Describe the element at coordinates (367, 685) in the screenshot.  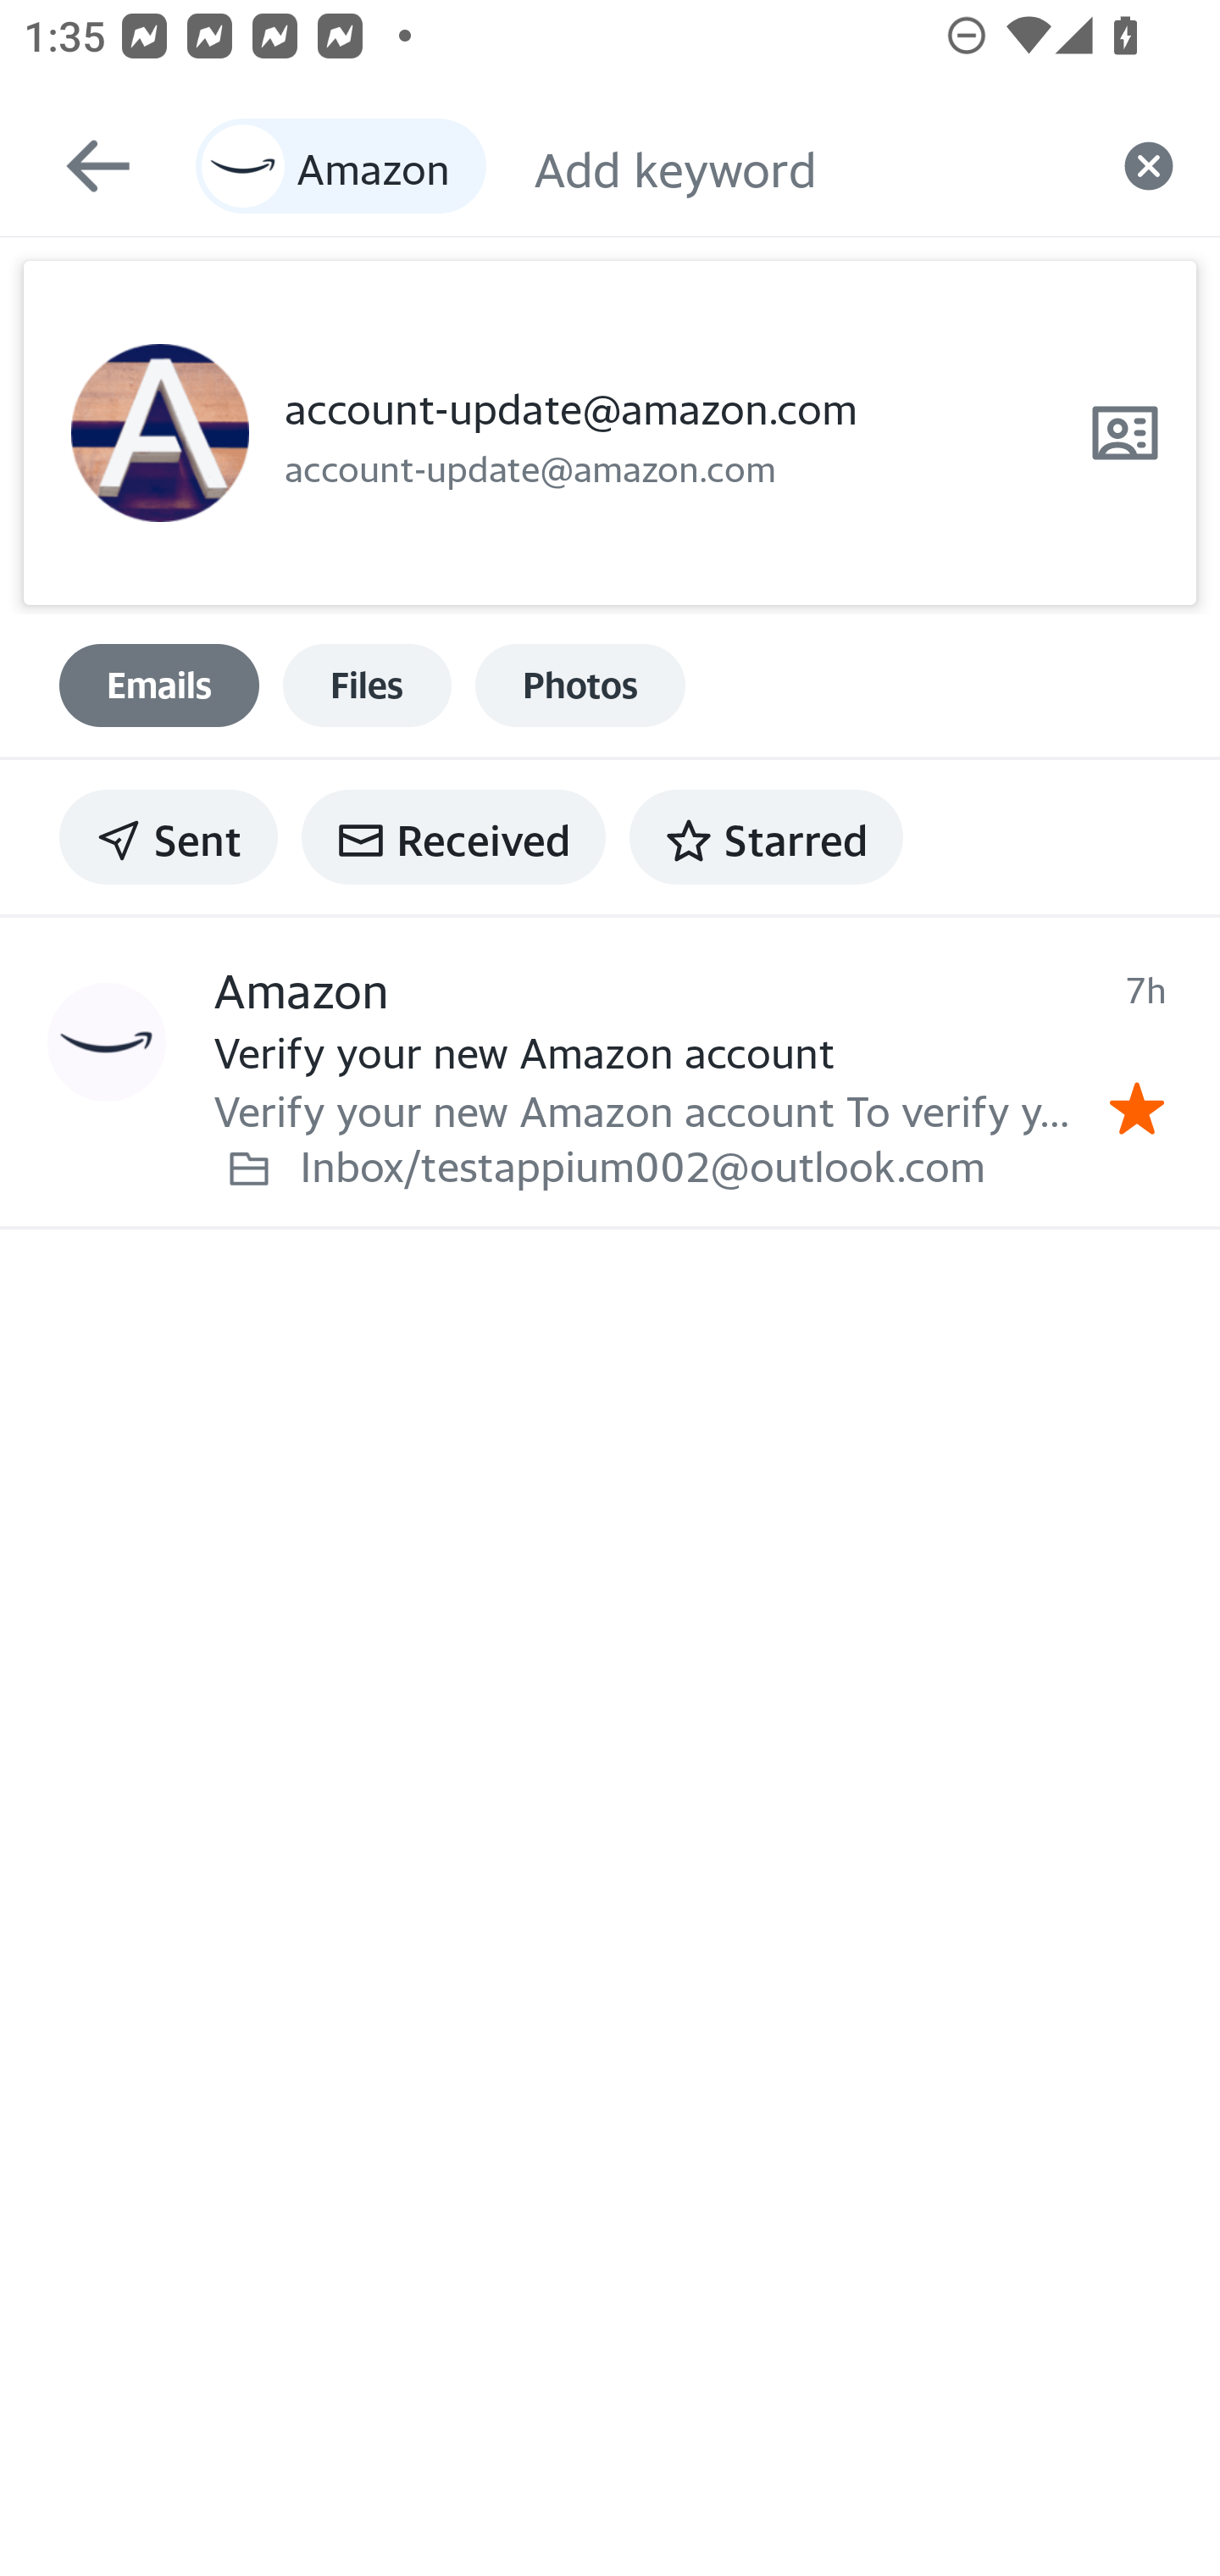
I see `Files` at that location.